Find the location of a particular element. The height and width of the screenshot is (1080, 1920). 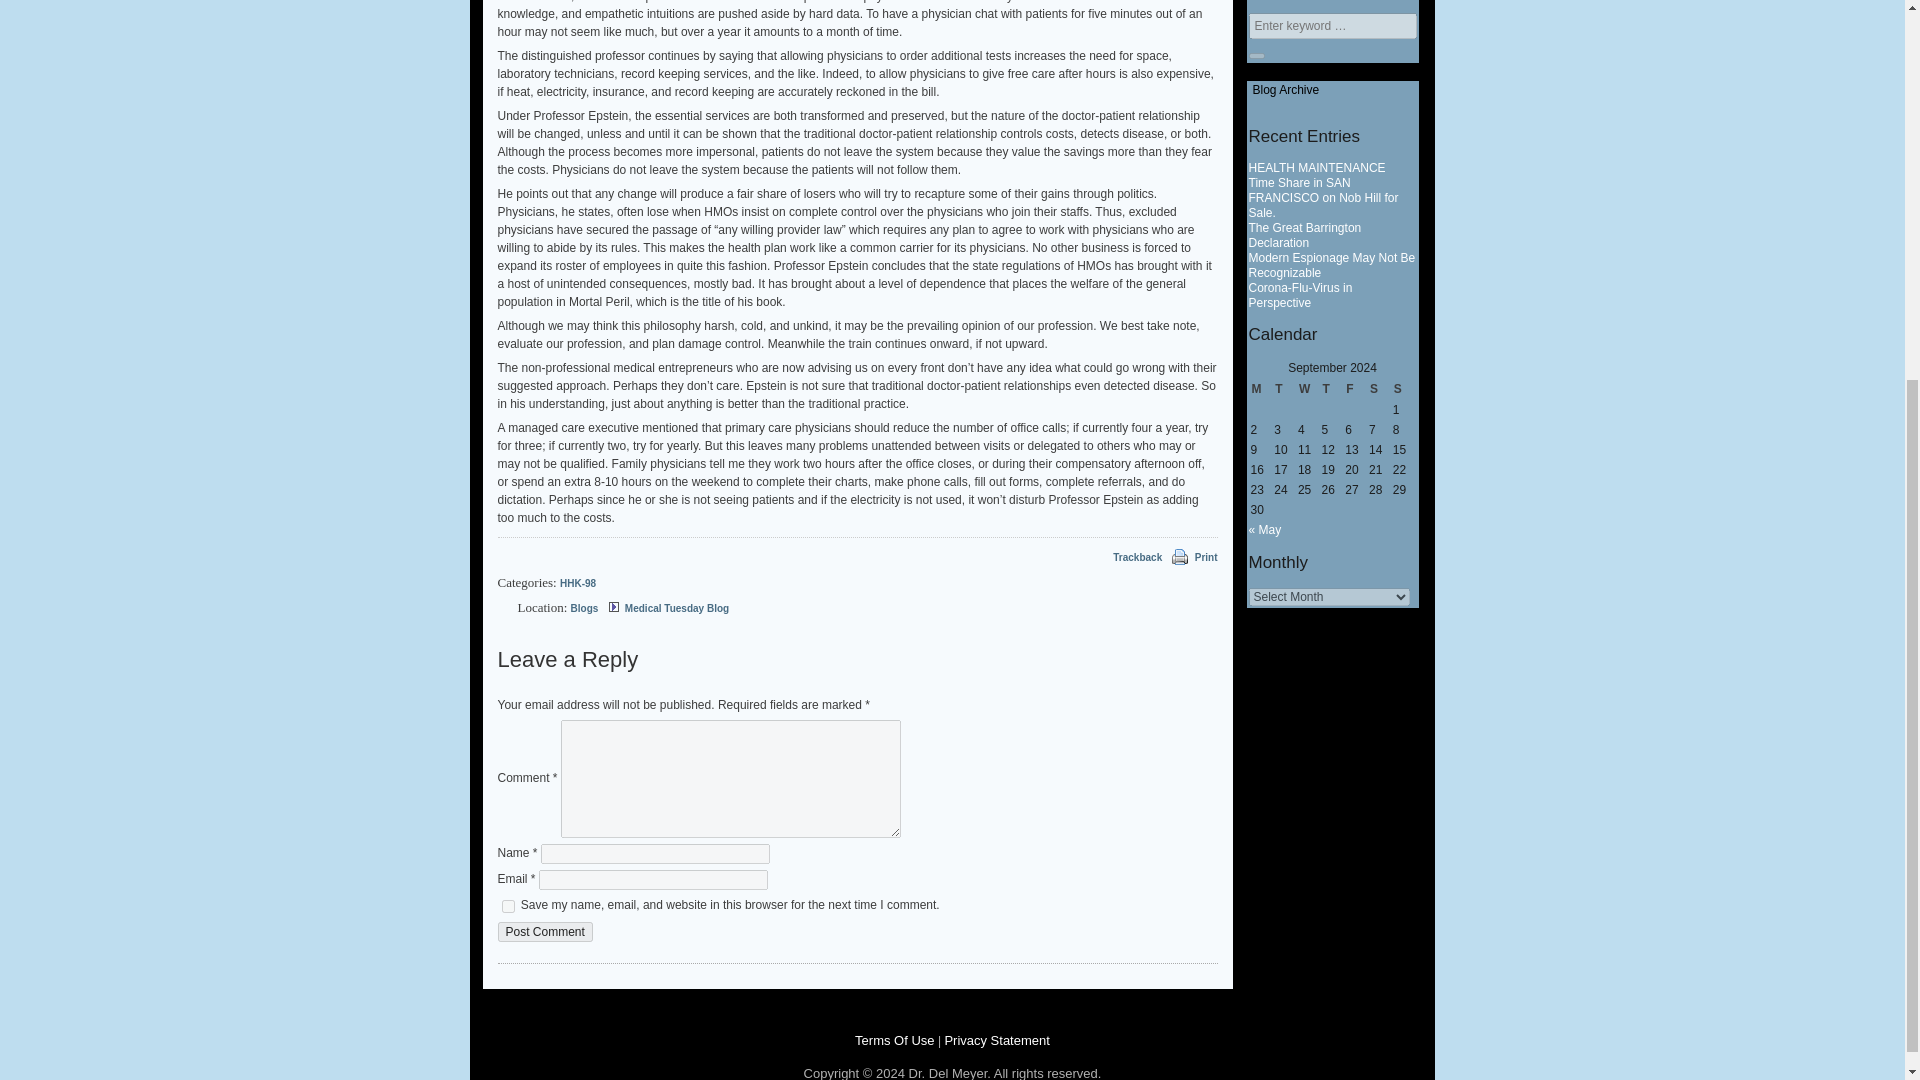

Print is located at coordinates (1178, 558).